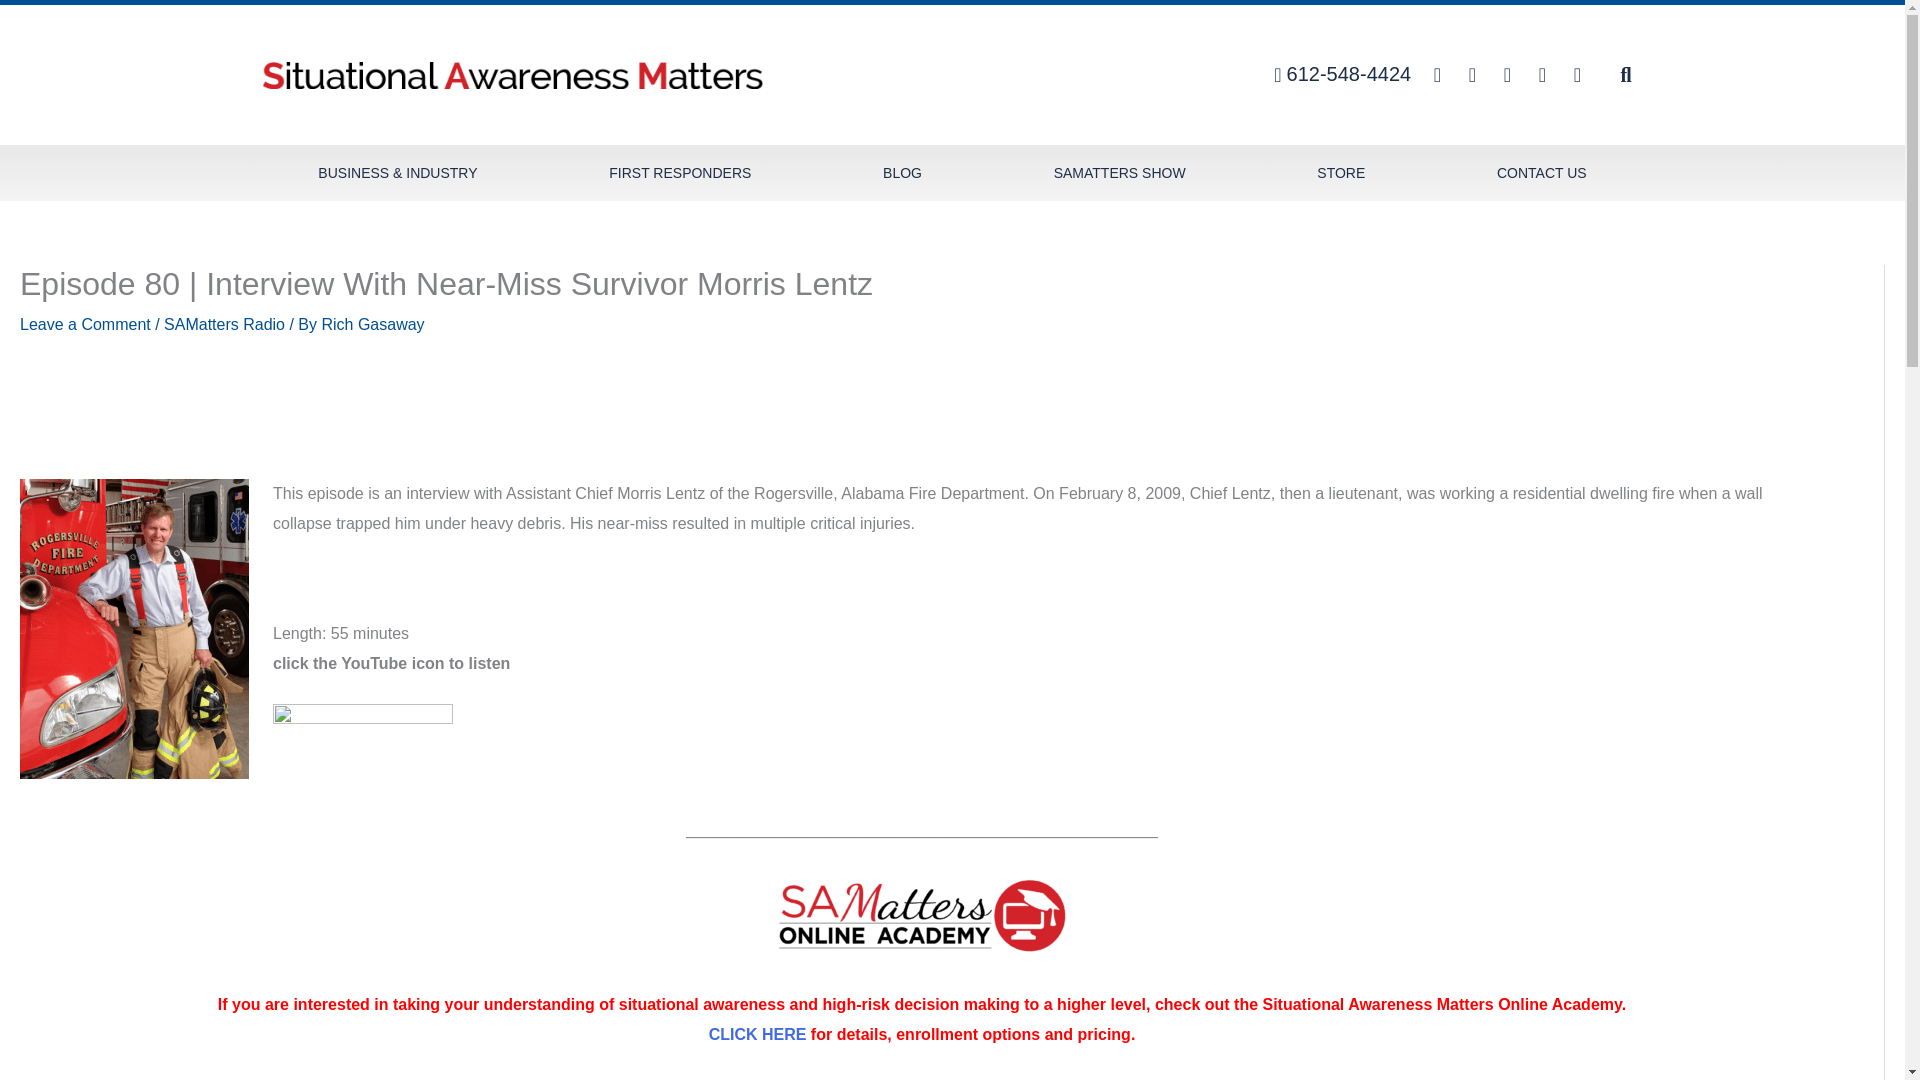  I want to click on Rich Gasaway, so click(372, 324).